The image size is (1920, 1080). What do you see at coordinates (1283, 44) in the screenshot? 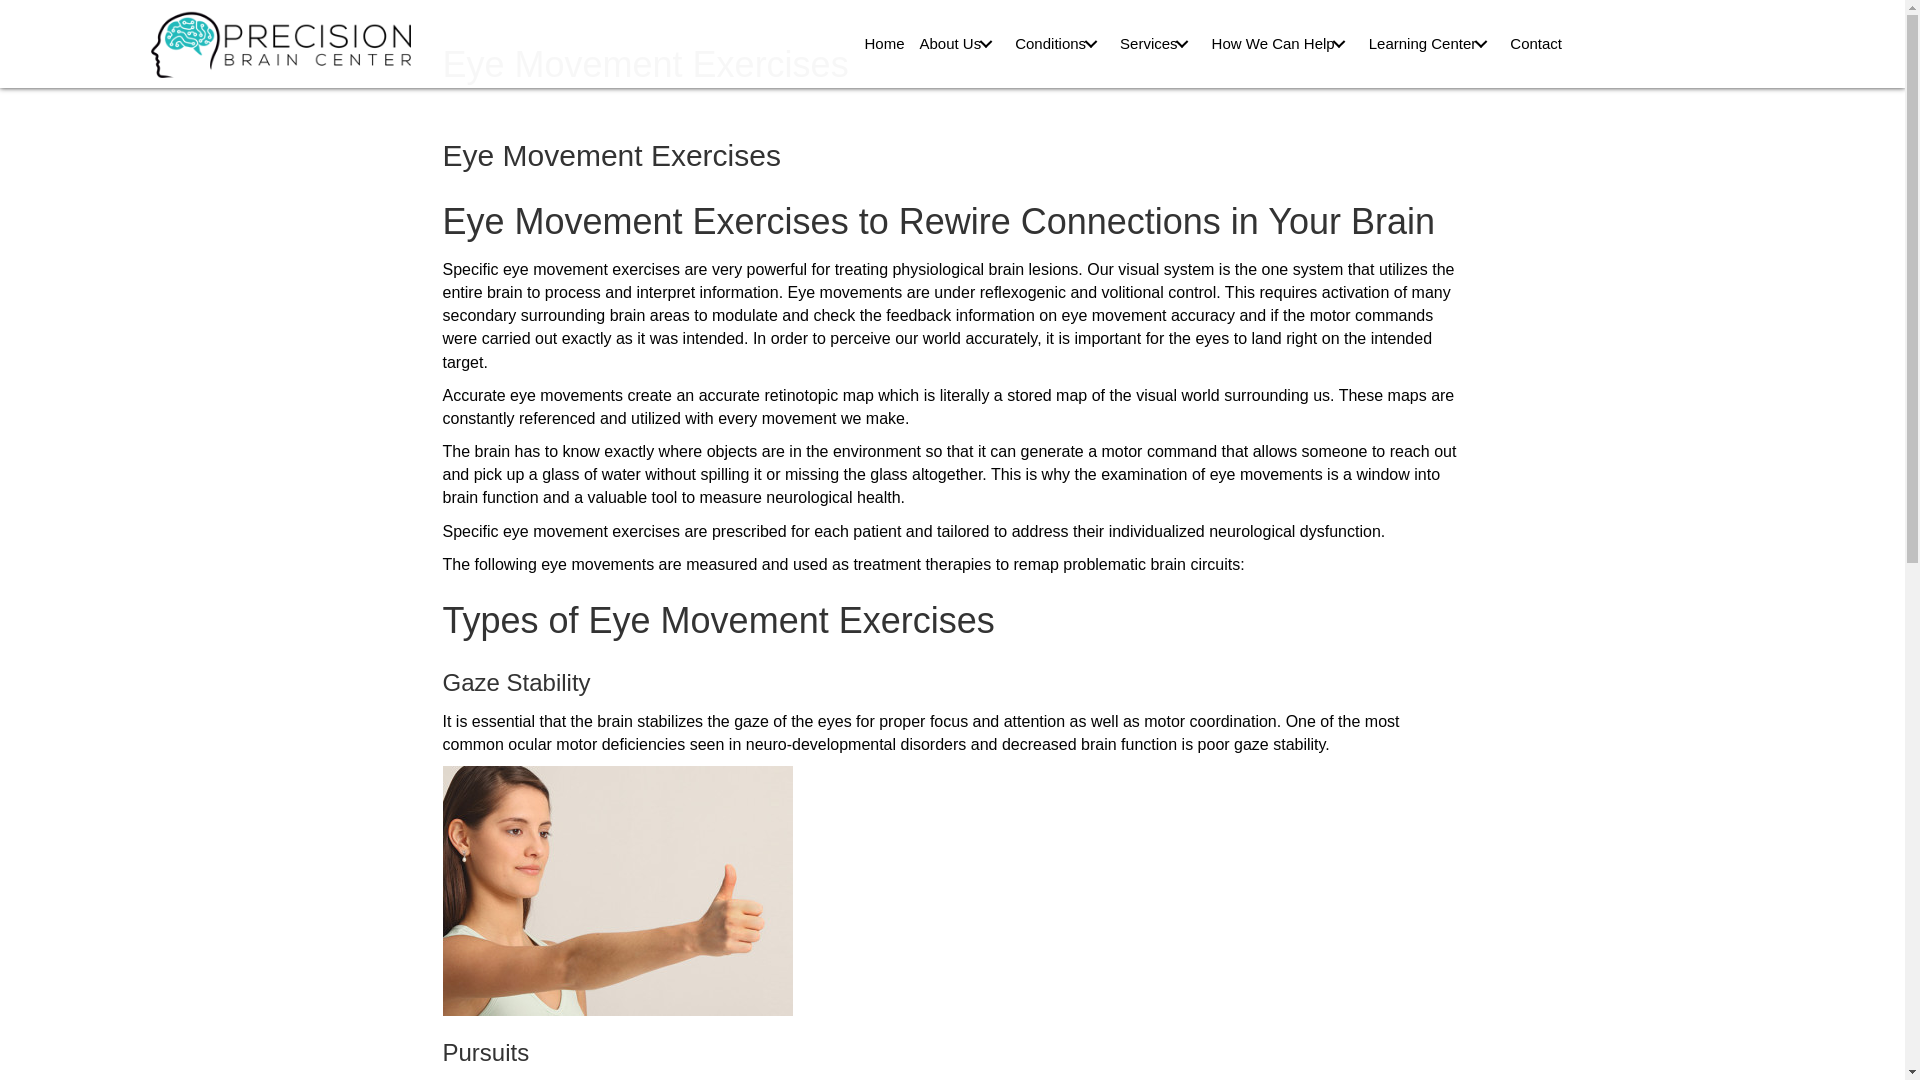
I see `How We Can Help` at bounding box center [1283, 44].